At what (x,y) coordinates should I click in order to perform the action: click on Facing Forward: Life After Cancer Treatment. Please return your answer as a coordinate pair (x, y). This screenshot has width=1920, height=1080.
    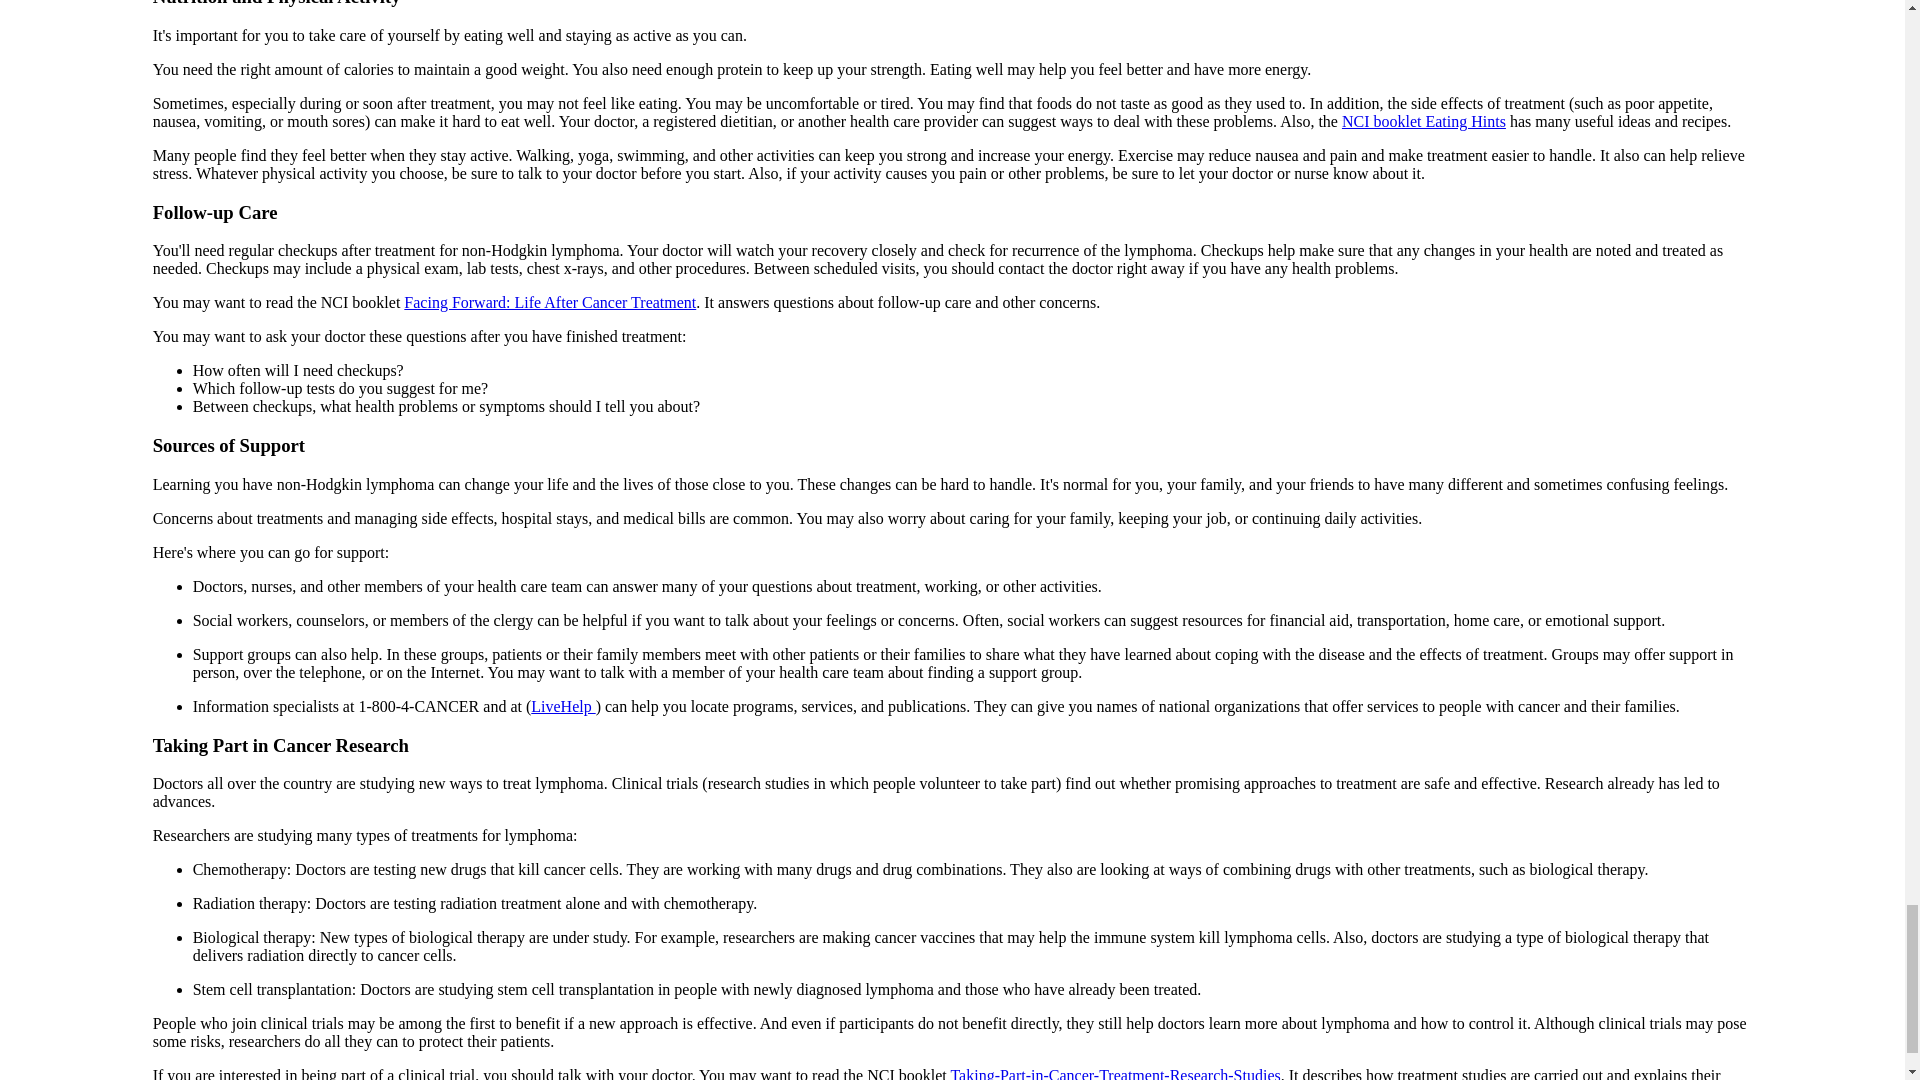
    Looking at the image, I should click on (549, 302).